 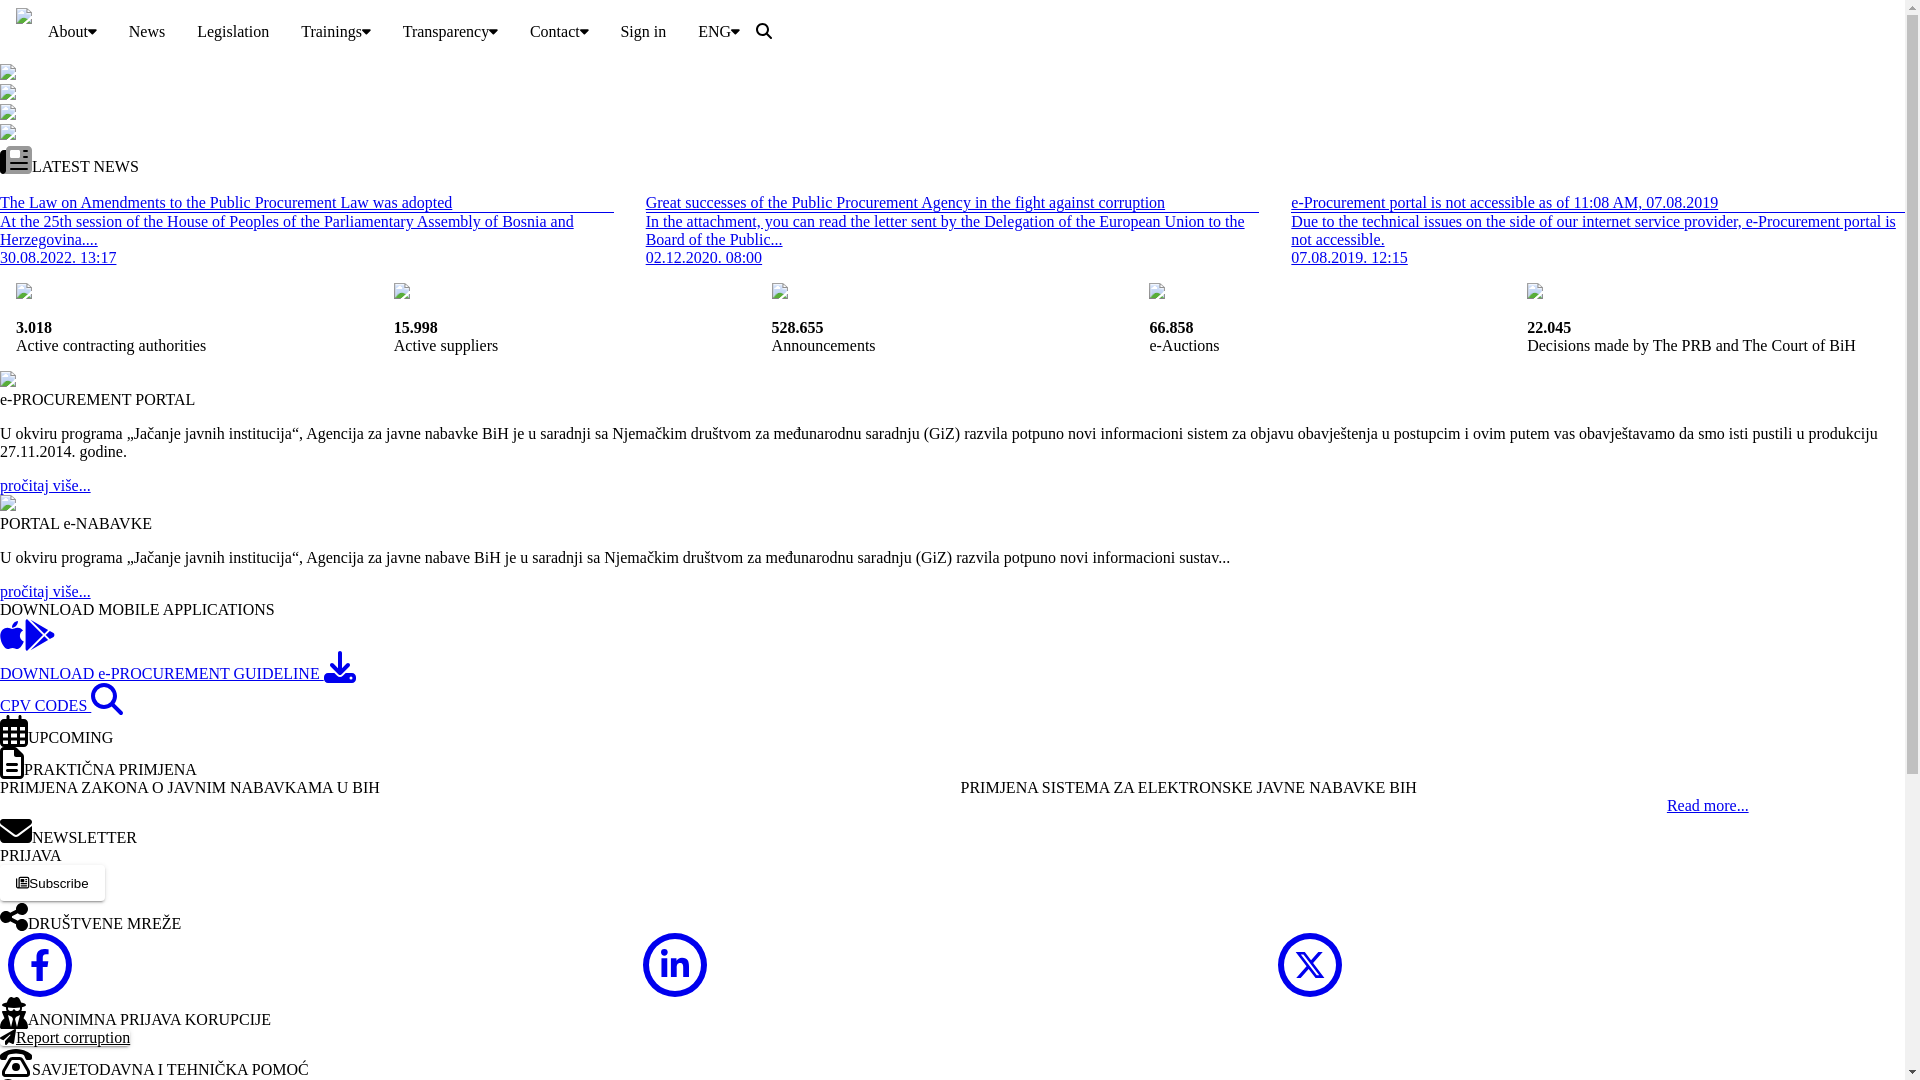 What do you see at coordinates (72, 32) in the screenshot?
I see `About` at bounding box center [72, 32].